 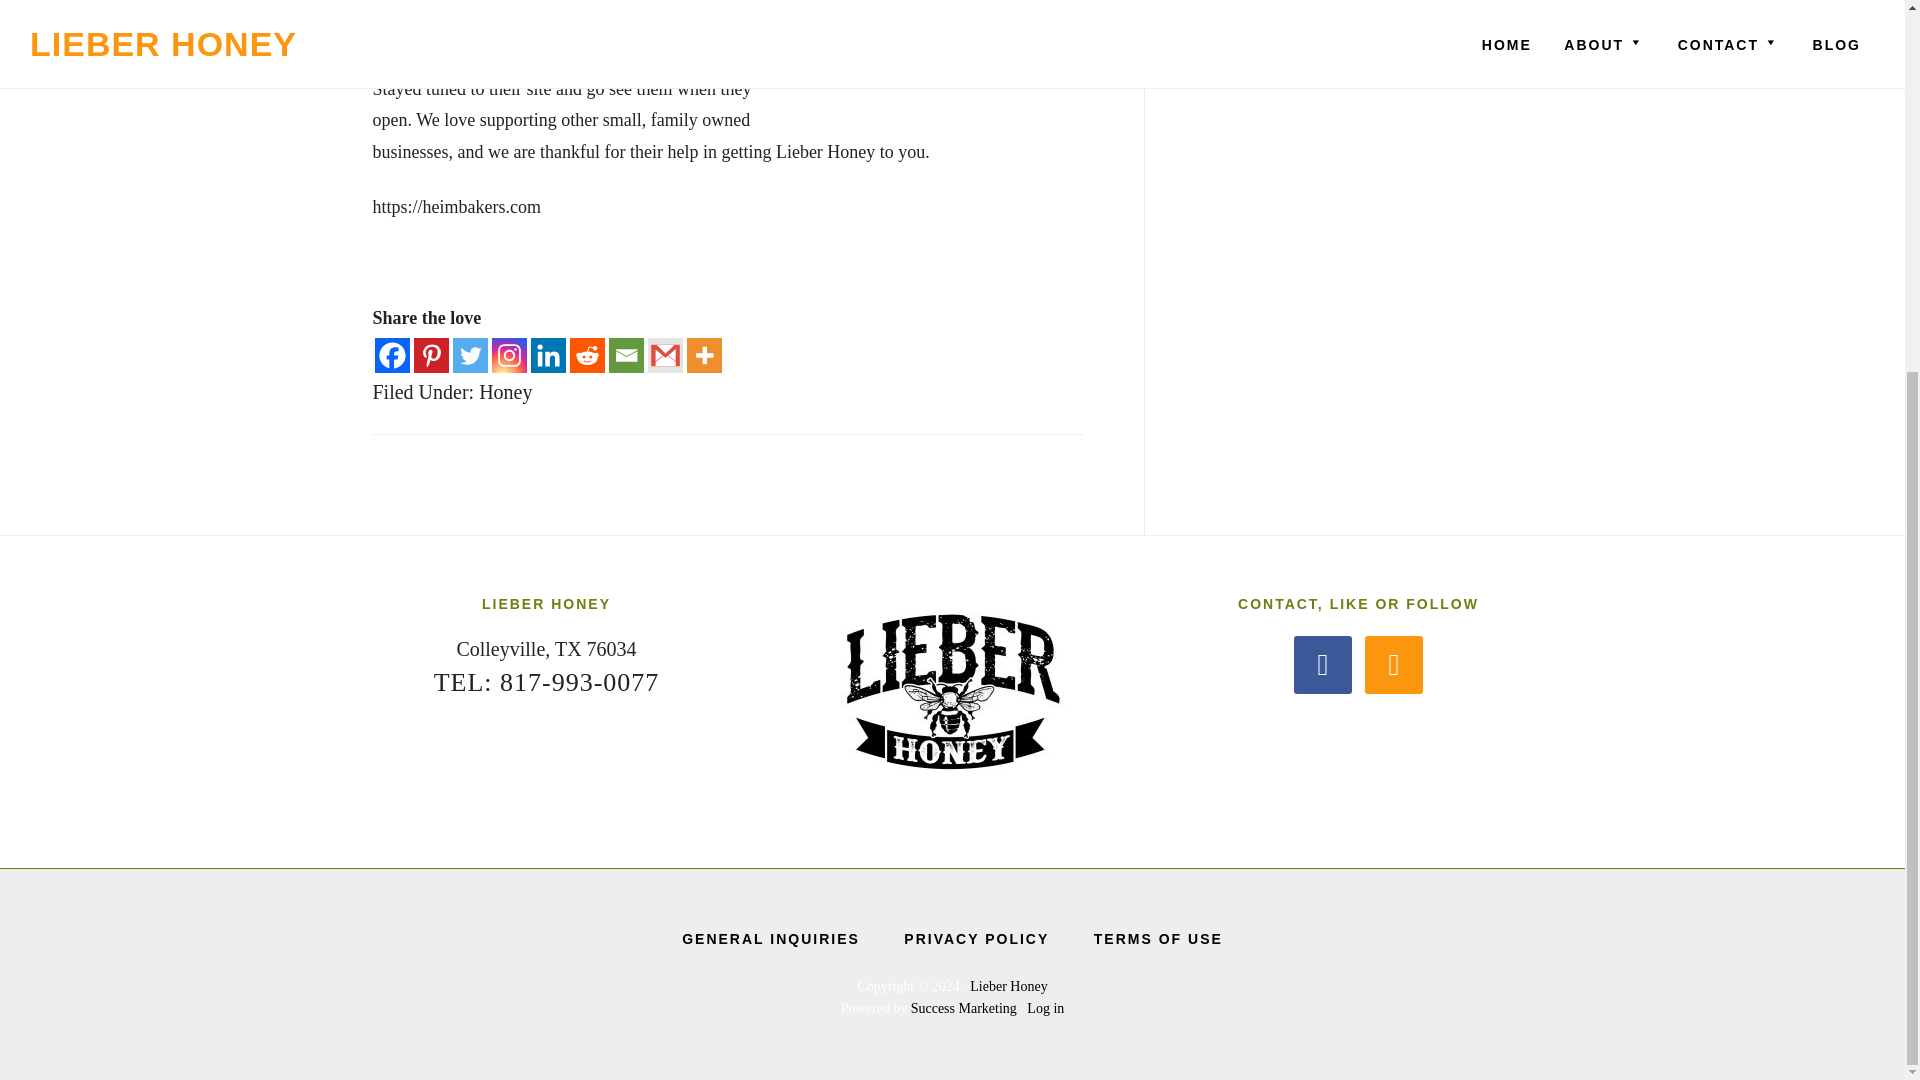 What do you see at coordinates (703, 355) in the screenshot?
I see `More` at bounding box center [703, 355].